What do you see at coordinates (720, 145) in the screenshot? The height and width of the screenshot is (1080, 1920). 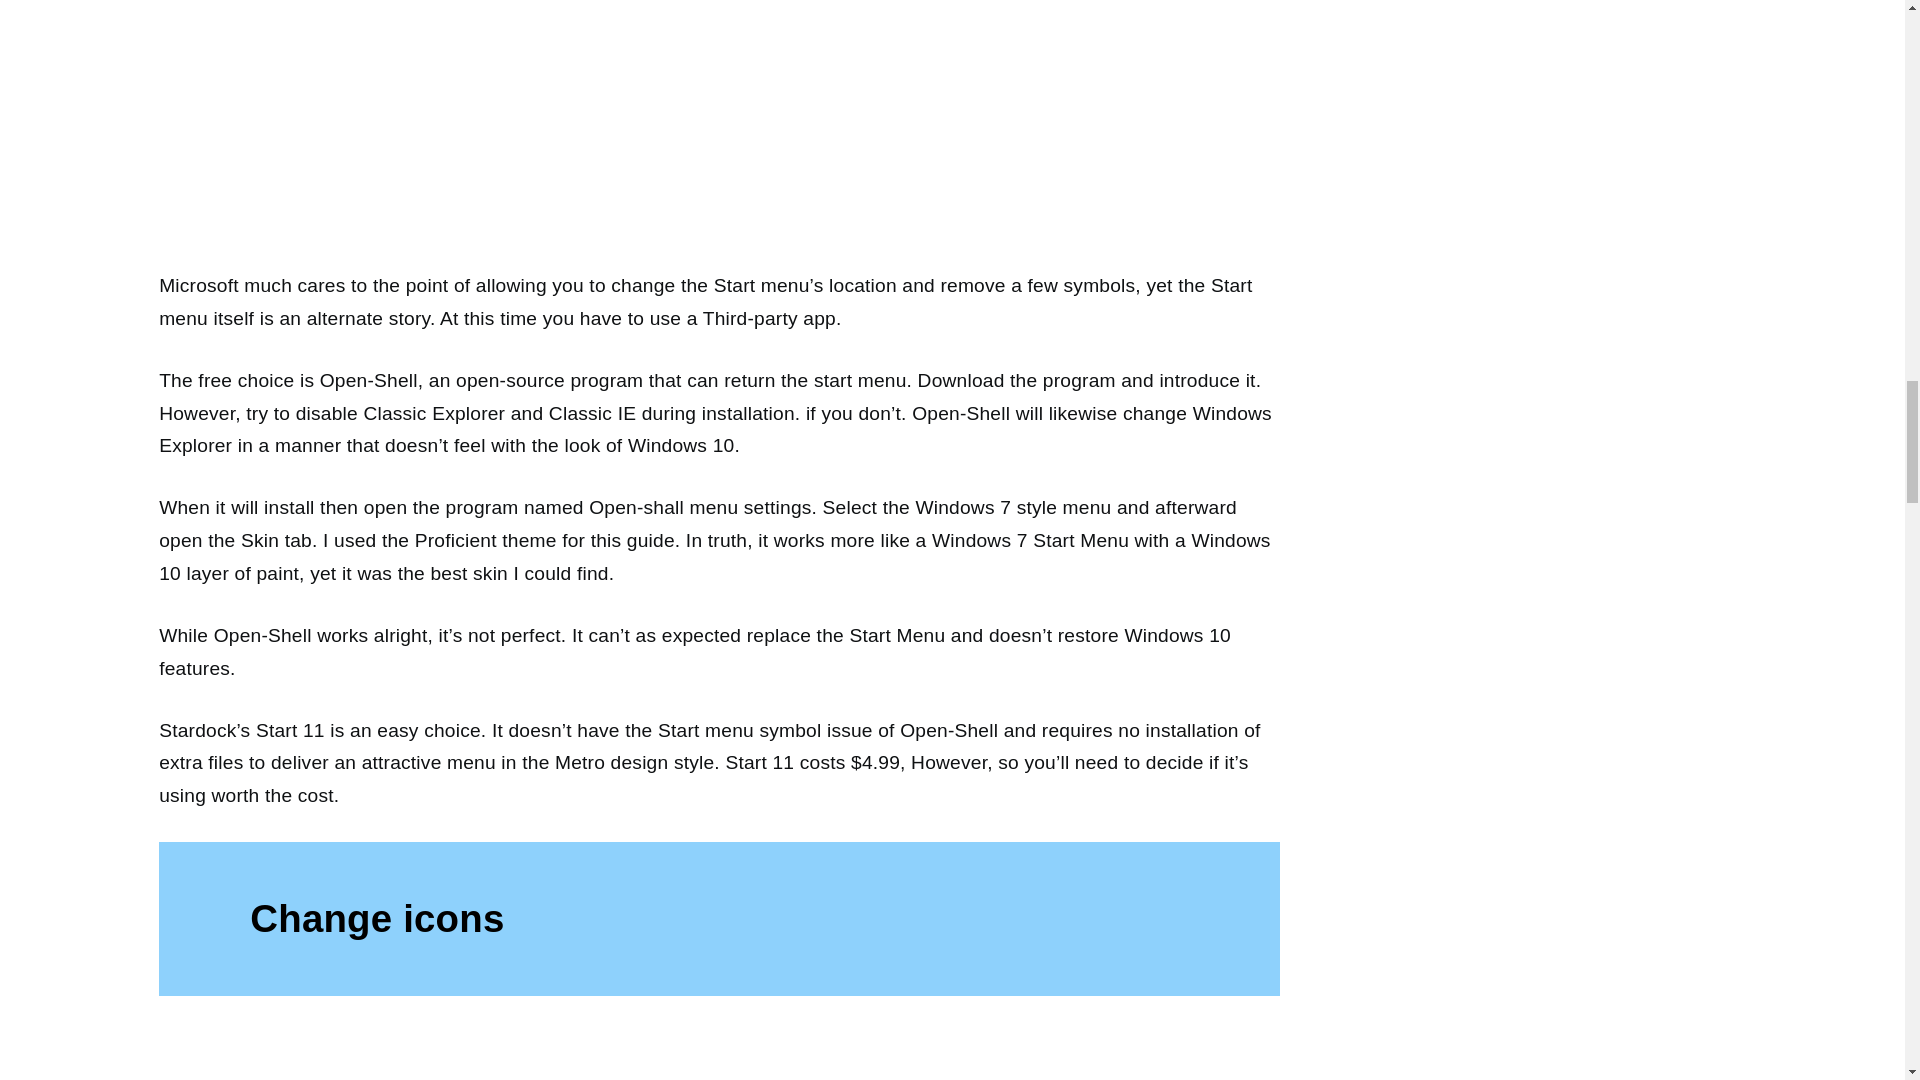 I see `How to make Windows 11 look and feel like Windows 10? 3` at bounding box center [720, 145].